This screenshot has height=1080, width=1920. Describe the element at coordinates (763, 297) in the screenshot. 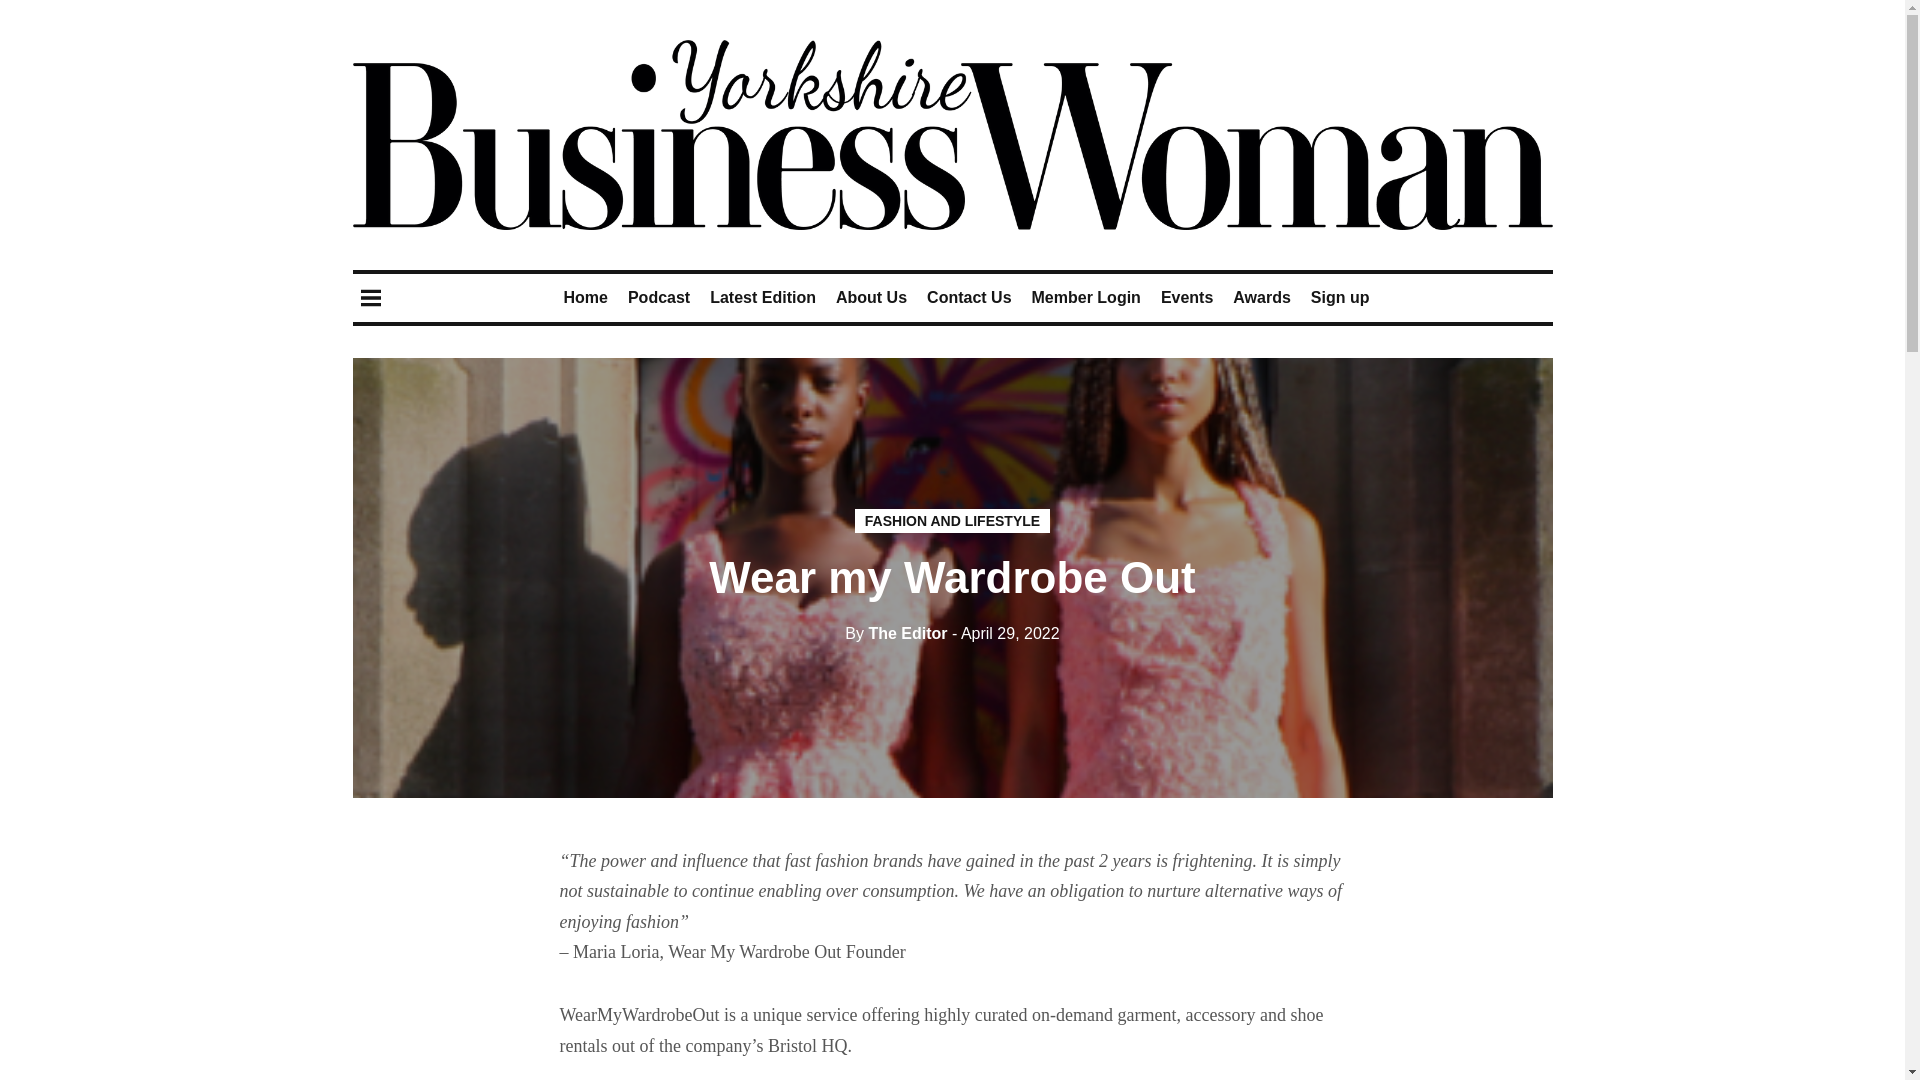

I see `Latest Edition` at that location.